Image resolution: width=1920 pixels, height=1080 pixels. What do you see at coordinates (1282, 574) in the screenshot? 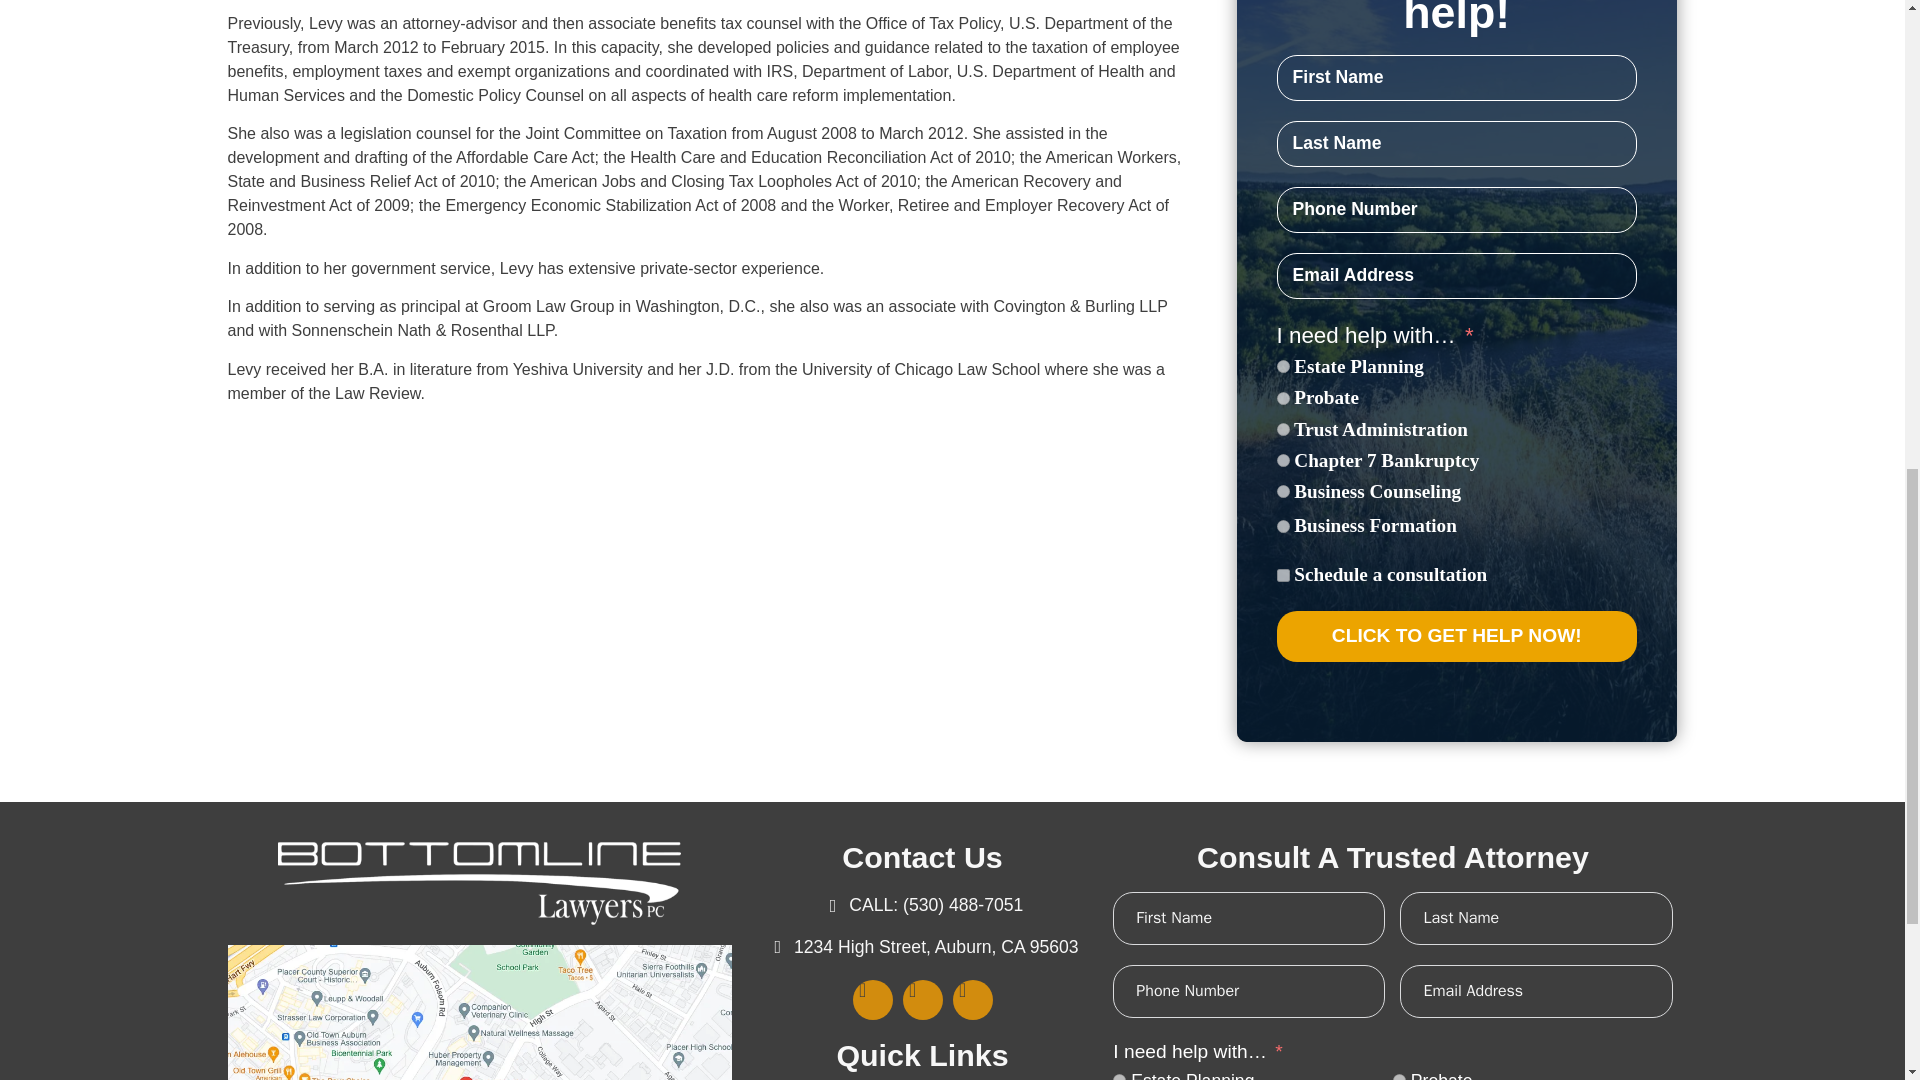
I see `Schedule a consultation` at bounding box center [1282, 574].